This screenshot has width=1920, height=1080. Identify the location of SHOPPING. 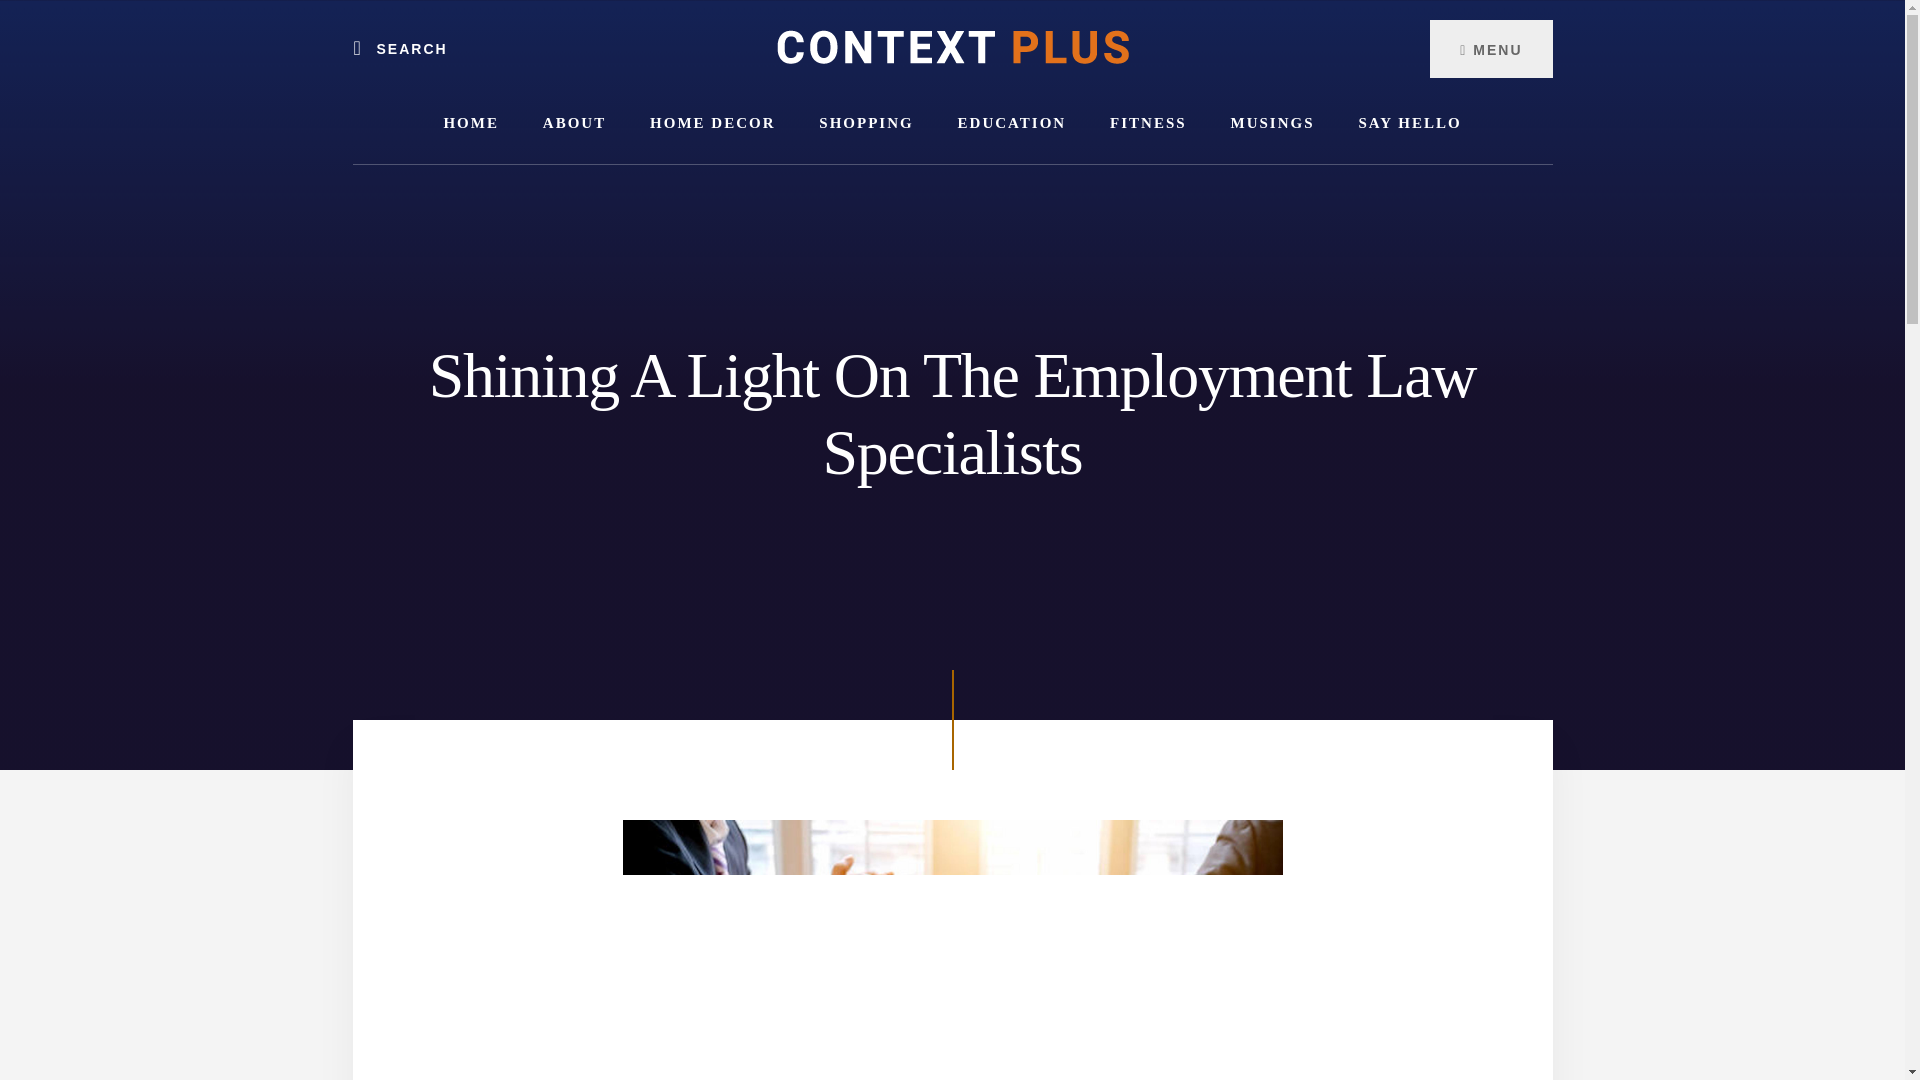
(866, 124).